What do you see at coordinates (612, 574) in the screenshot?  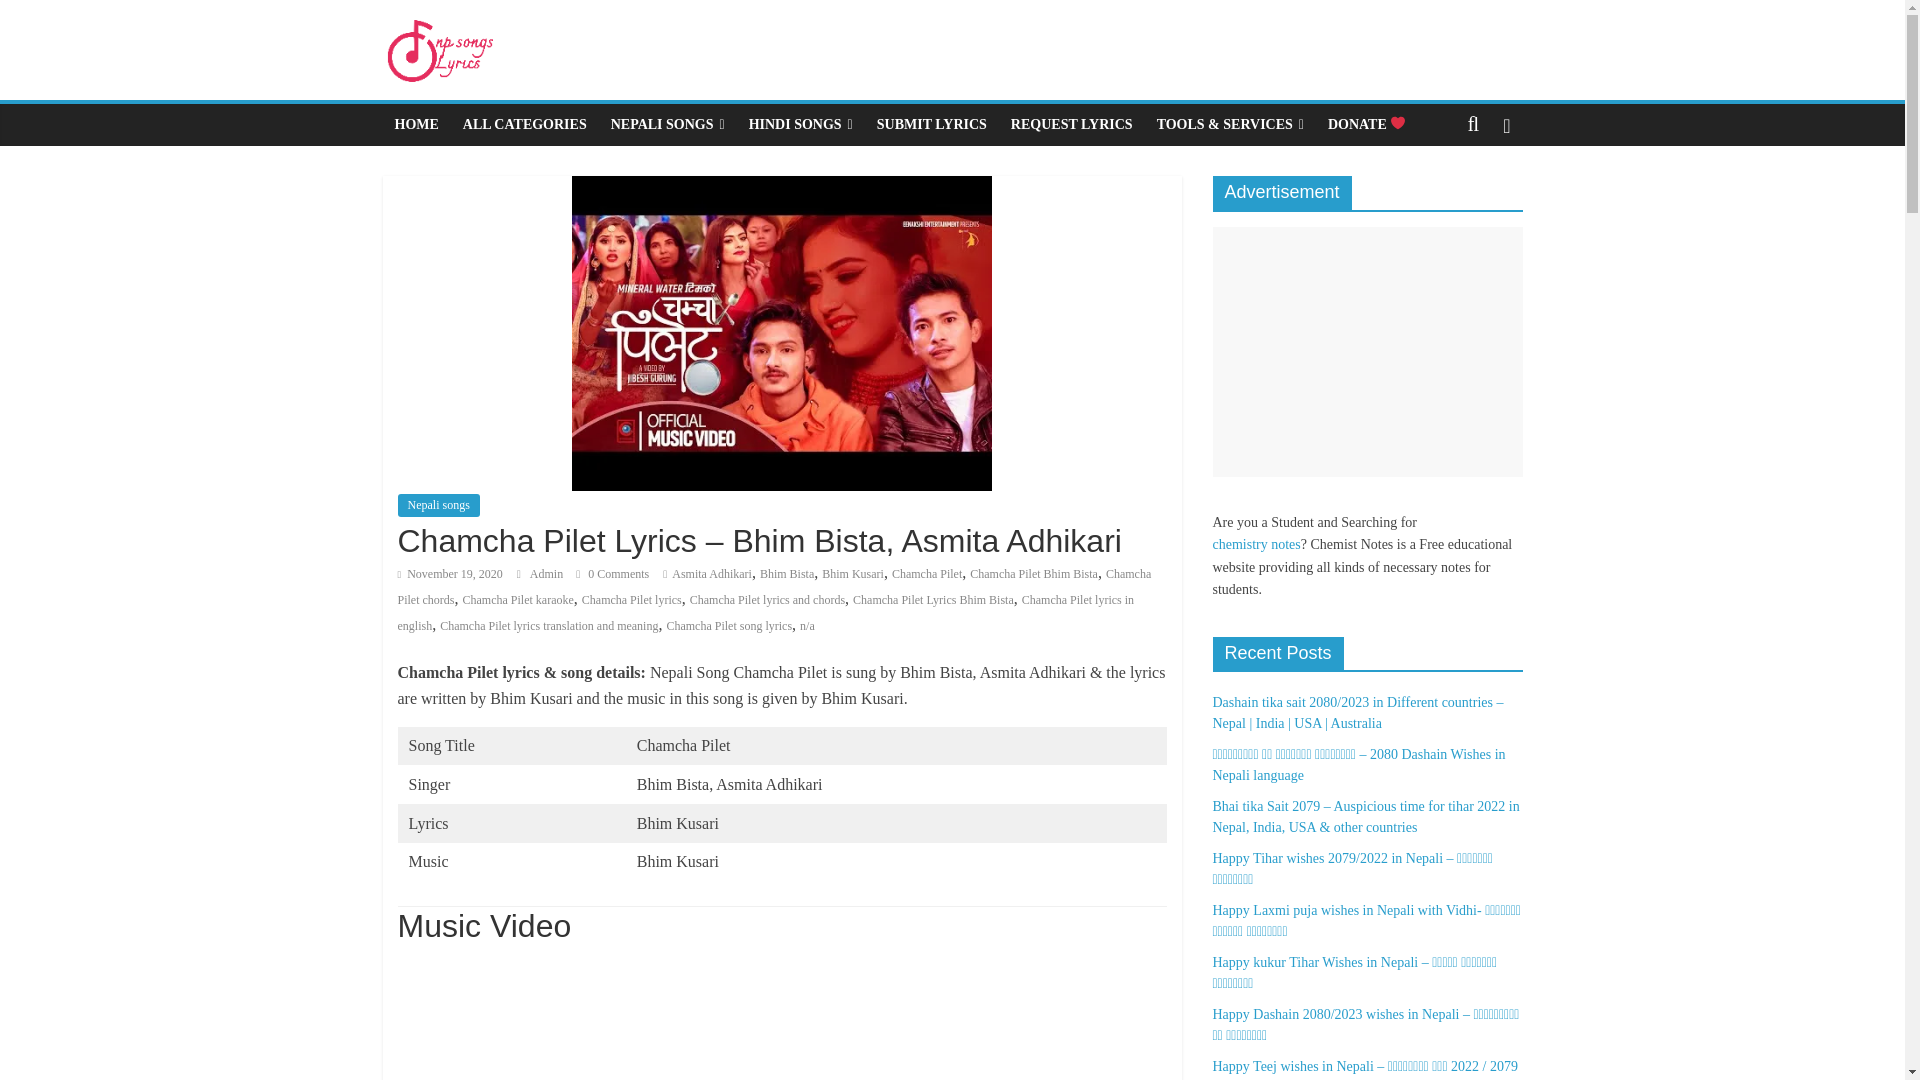 I see `0 Comments` at bounding box center [612, 574].